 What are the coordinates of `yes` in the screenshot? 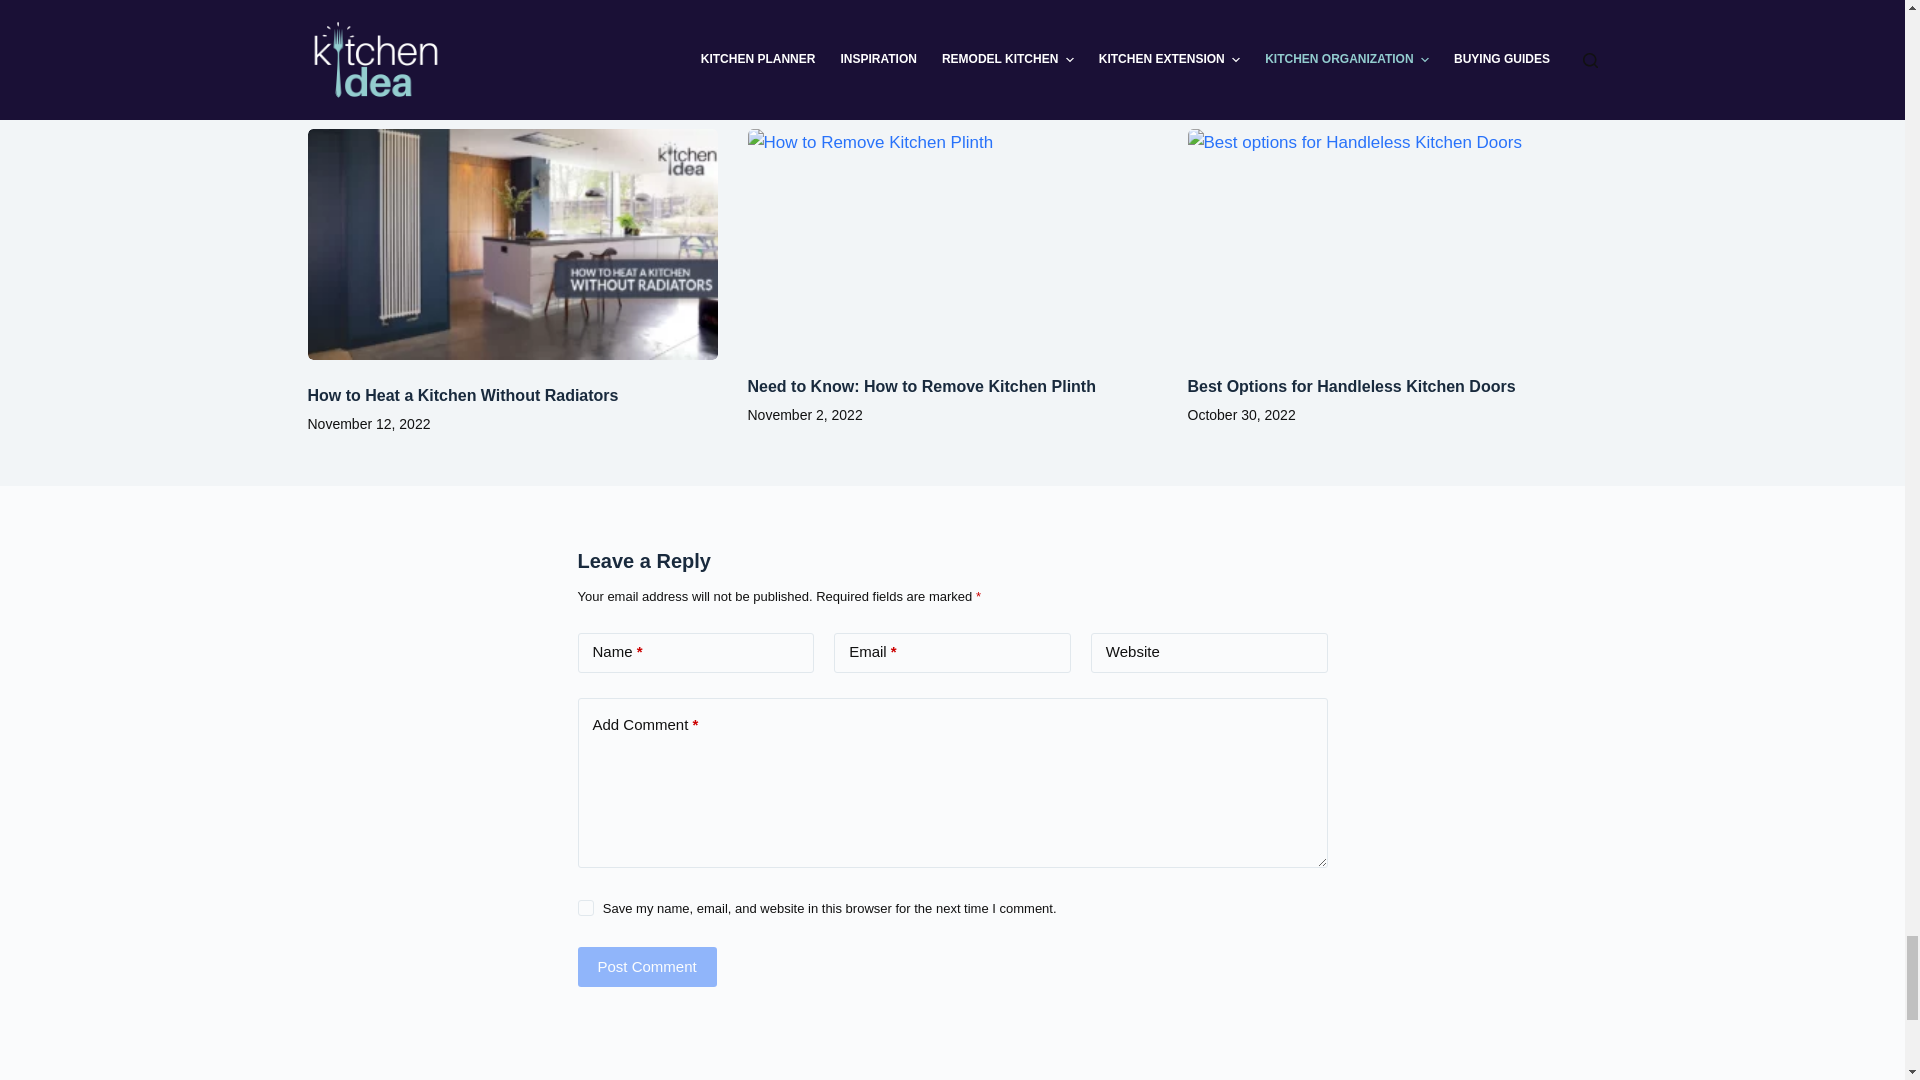 It's located at (585, 907).